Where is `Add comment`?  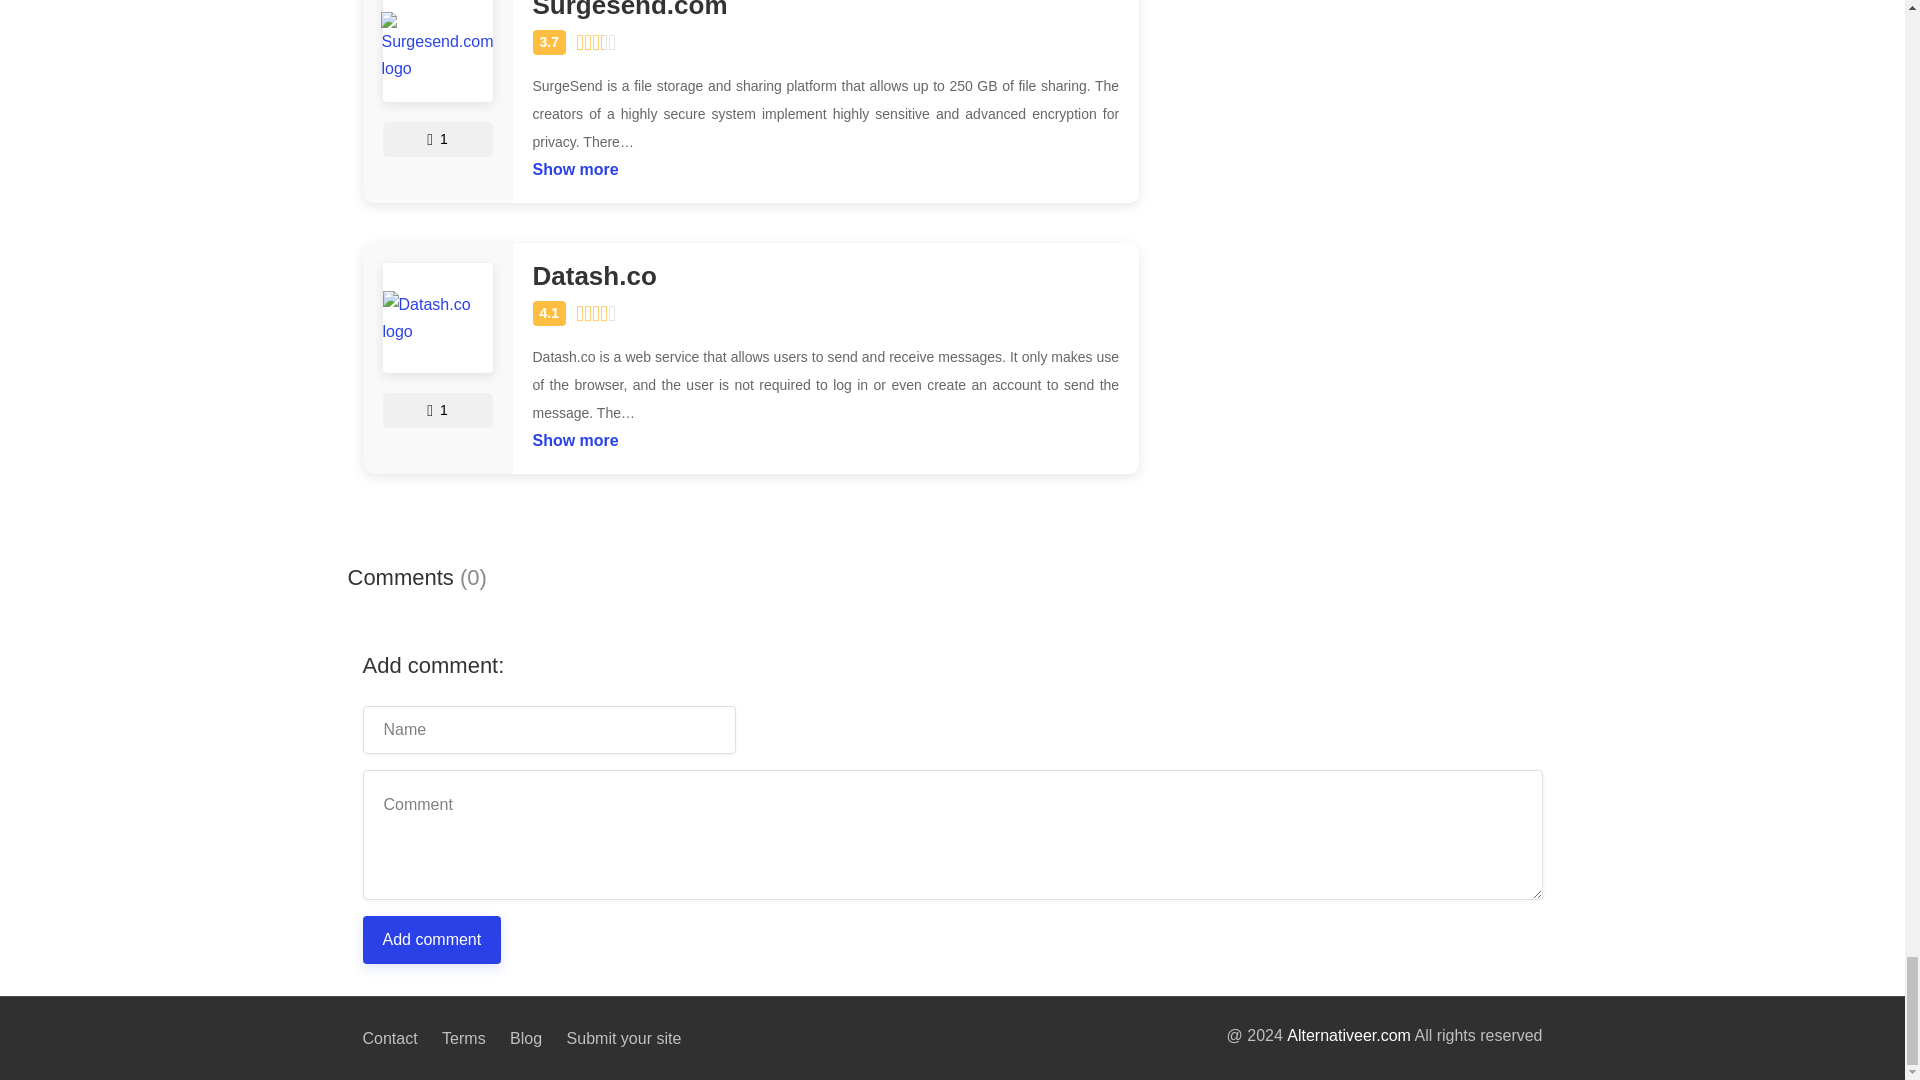
Add comment is located at coordinates (432, 940).